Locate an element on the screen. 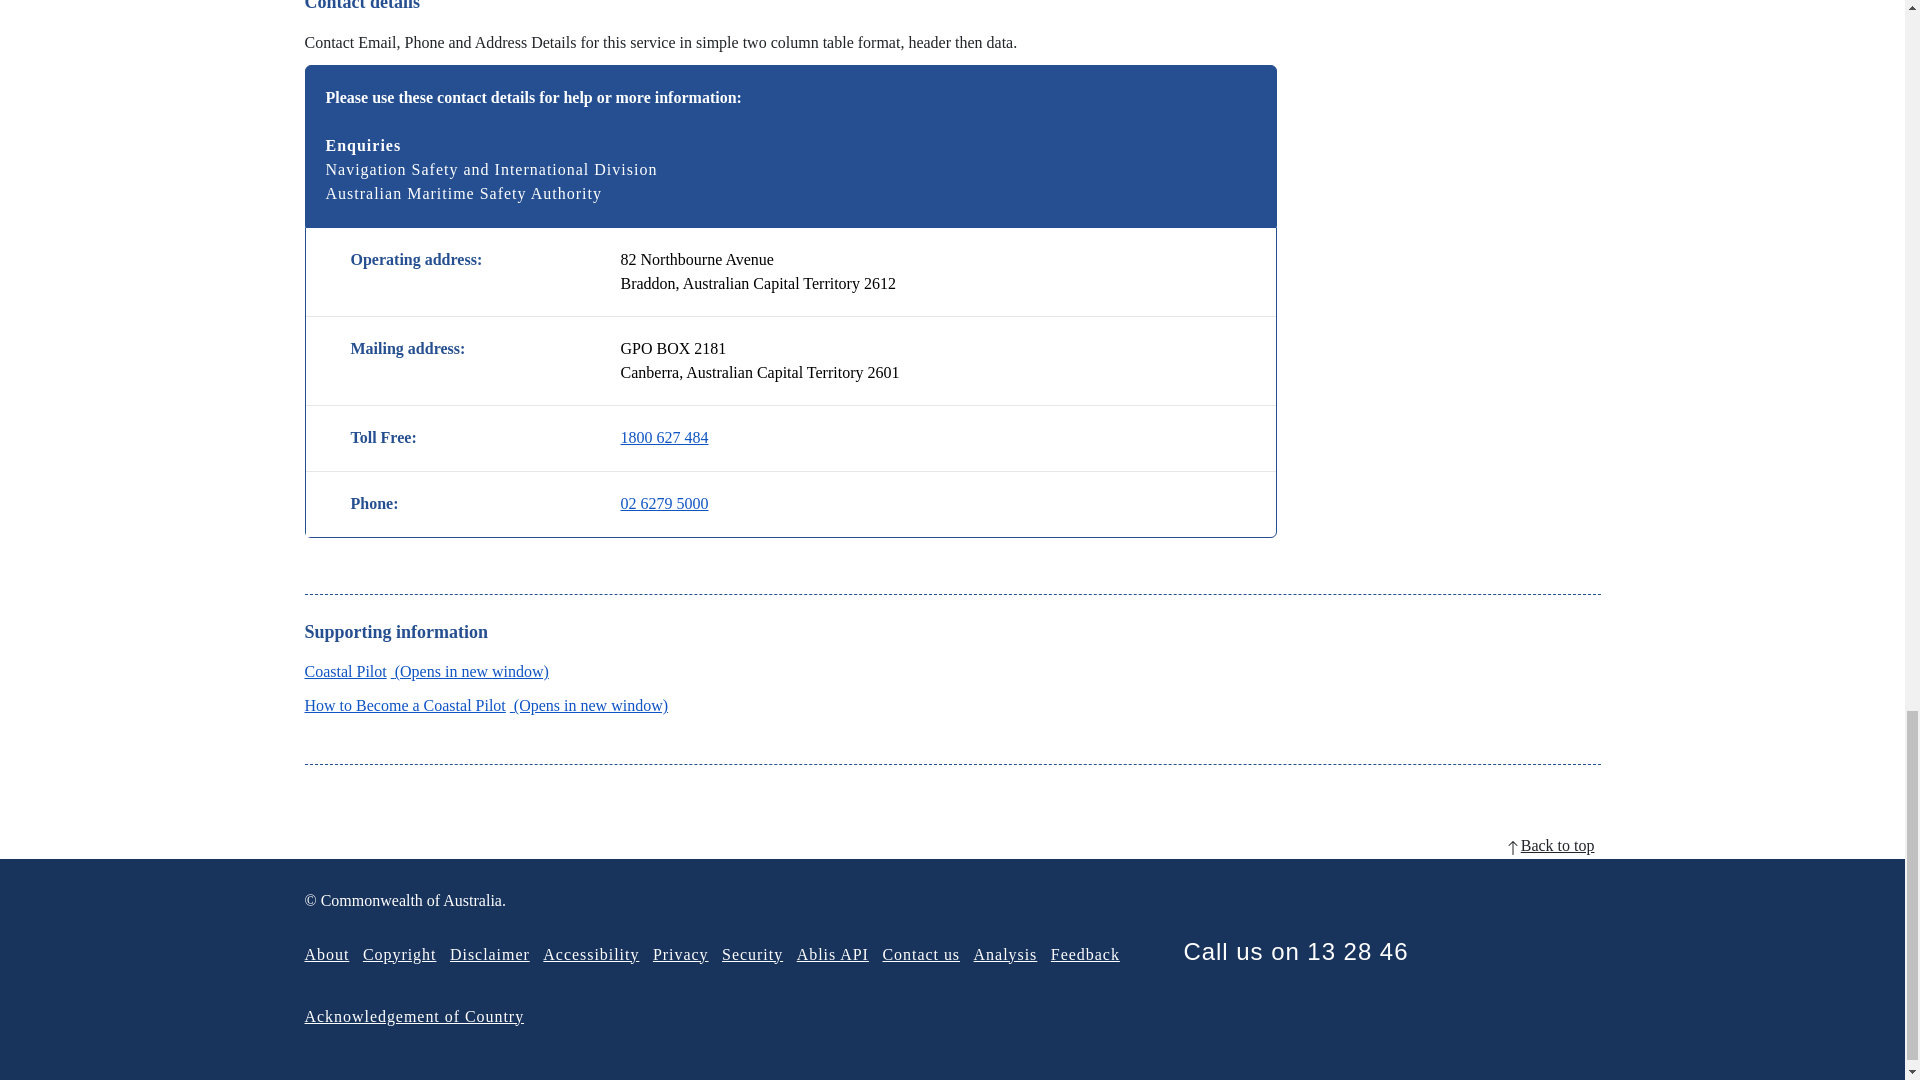 This screenshot has height=1080, width=1920. Copyright is located at coordinates (400, 954).